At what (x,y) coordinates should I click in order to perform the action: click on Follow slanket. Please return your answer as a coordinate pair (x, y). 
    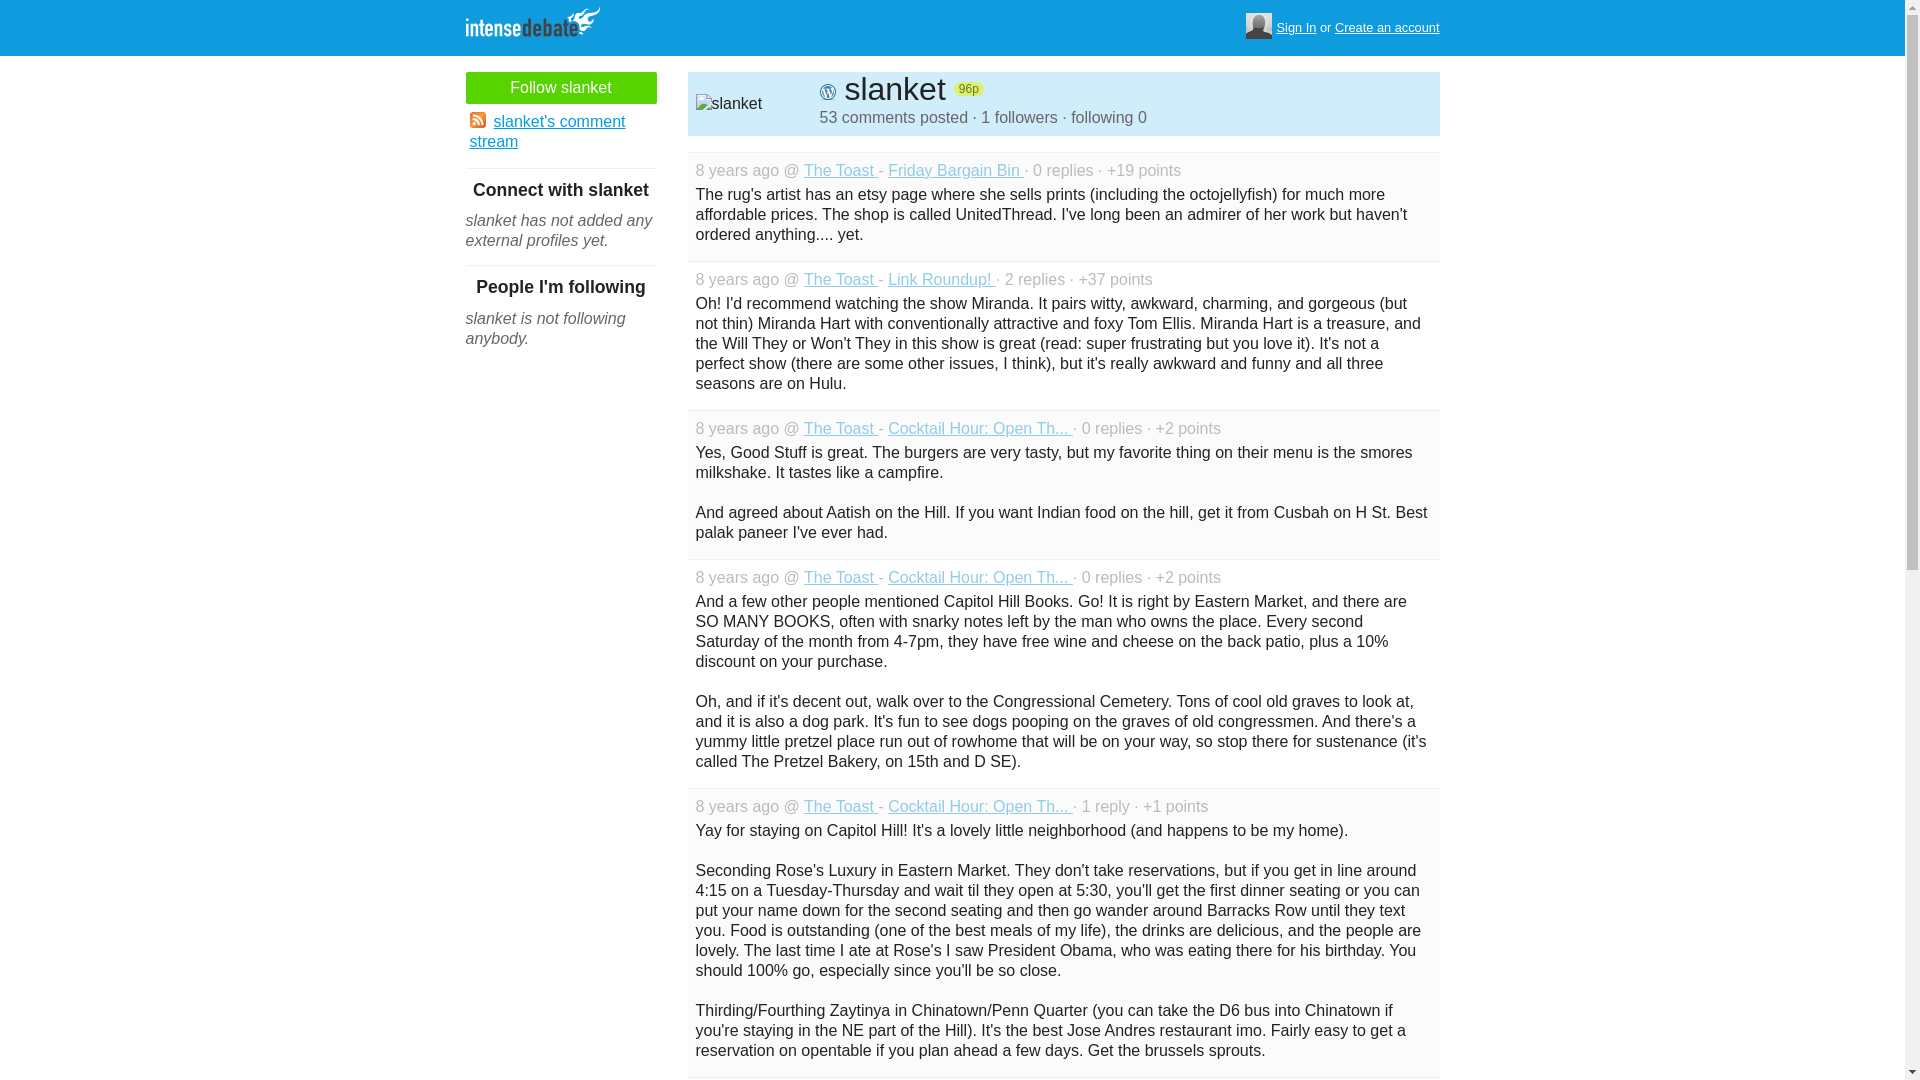
    Looking at the image, I should click on (561, 88).